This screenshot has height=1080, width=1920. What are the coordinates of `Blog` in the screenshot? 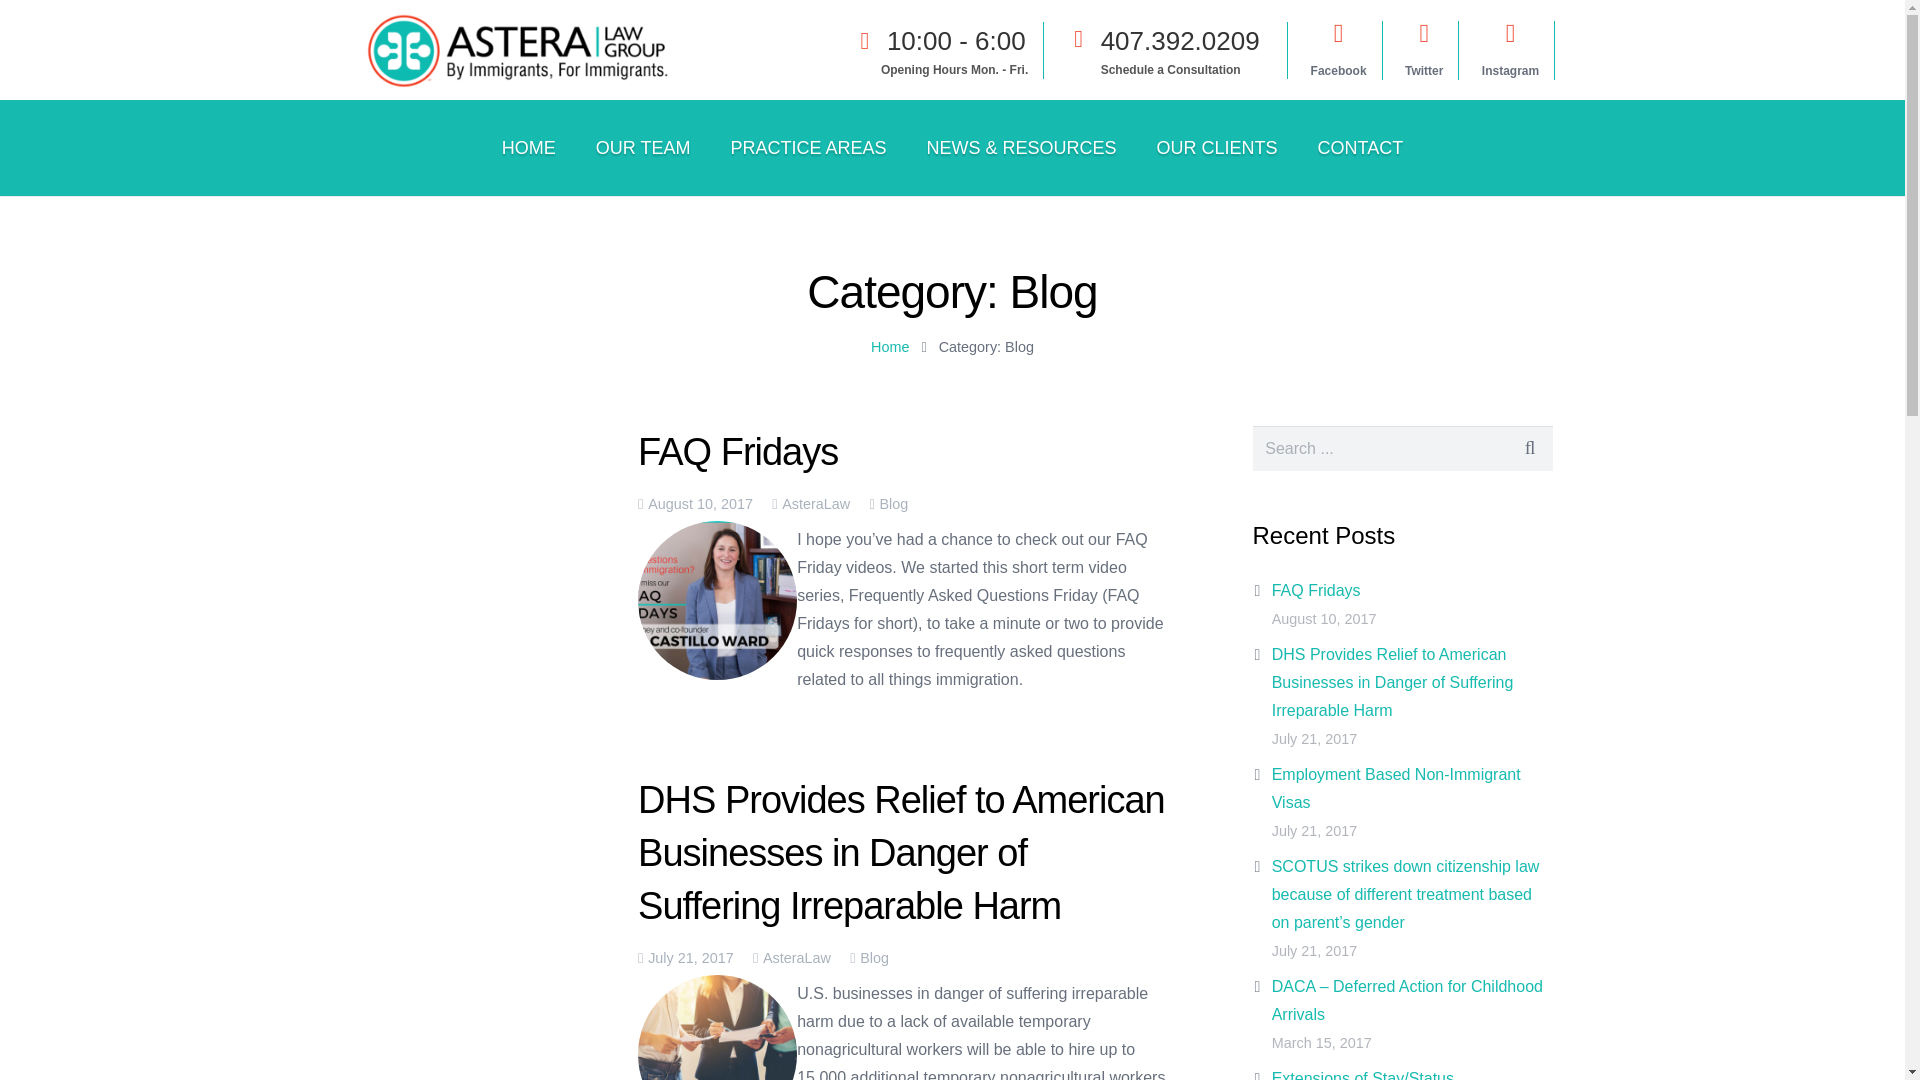 It's located at (874, 958).